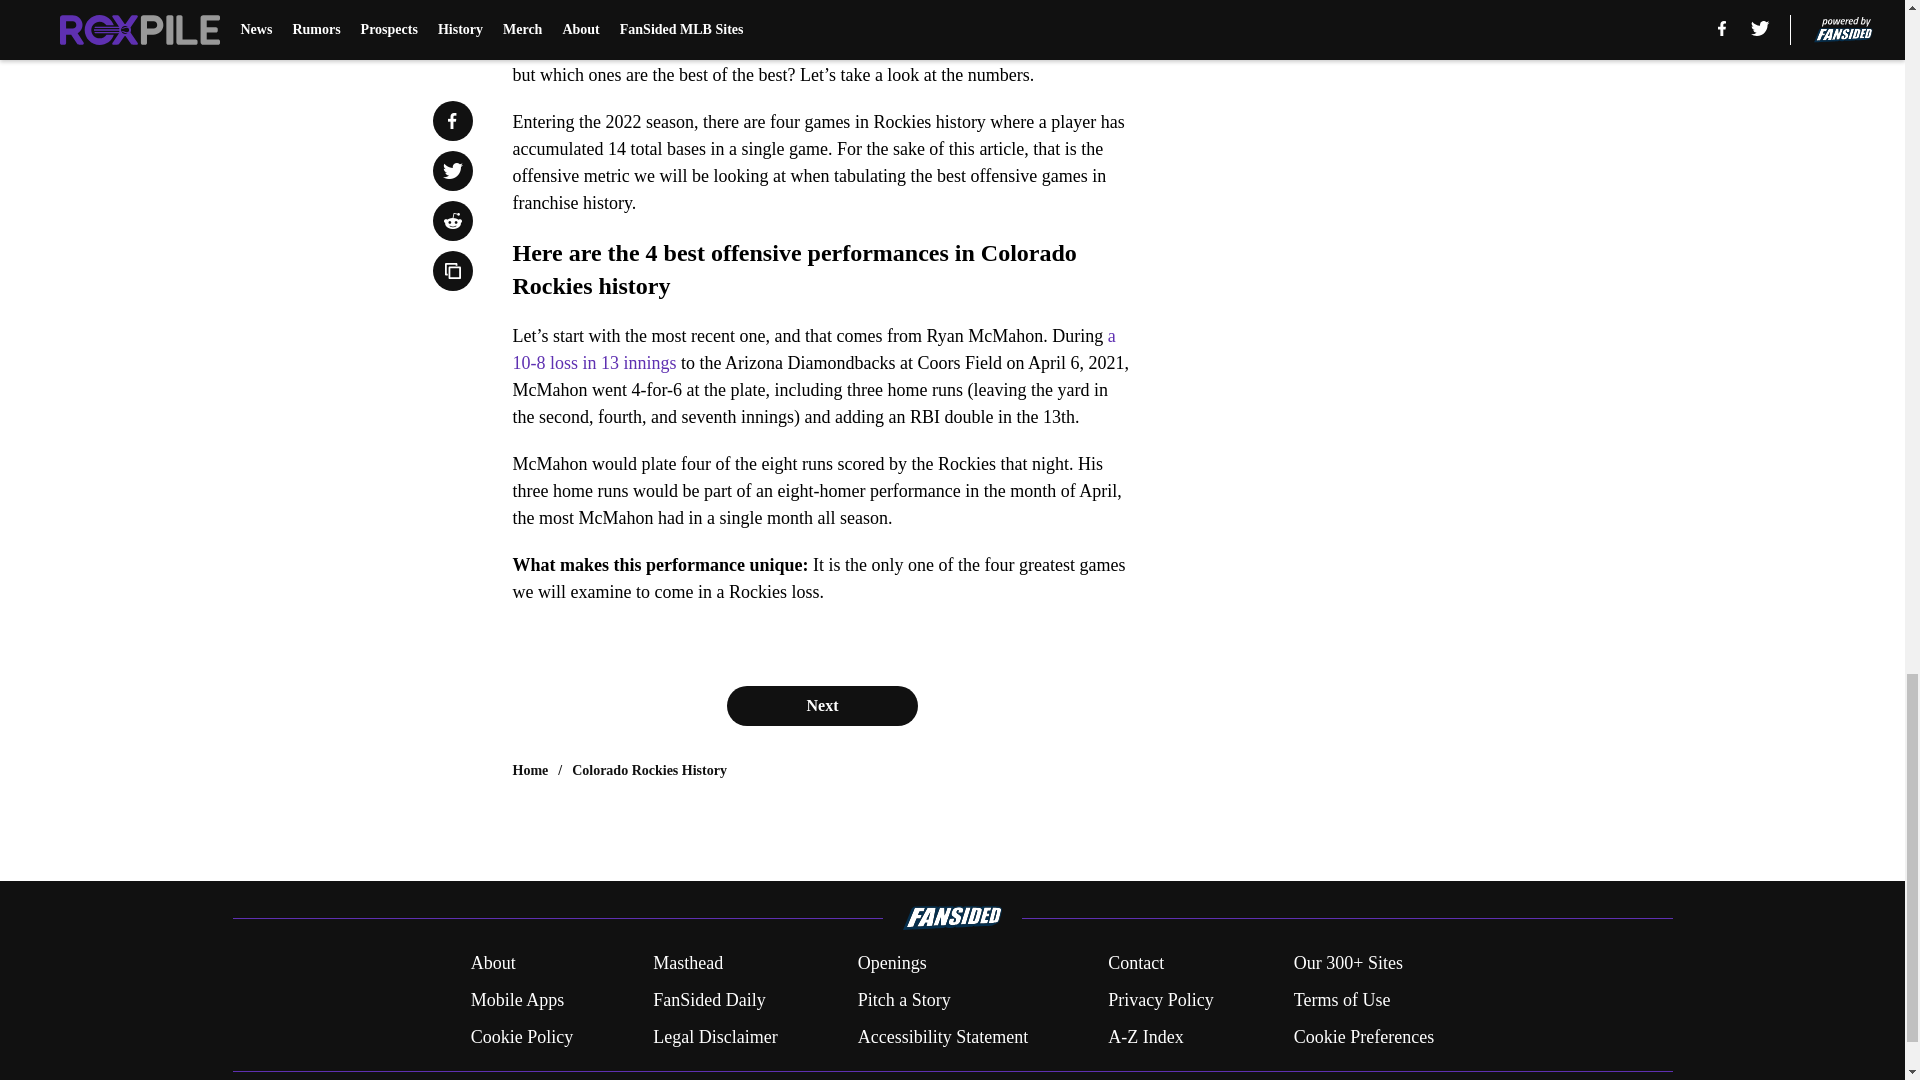 The image size is (1920, 1080). I want to click on Cookie Policy, so click(522, 1036).